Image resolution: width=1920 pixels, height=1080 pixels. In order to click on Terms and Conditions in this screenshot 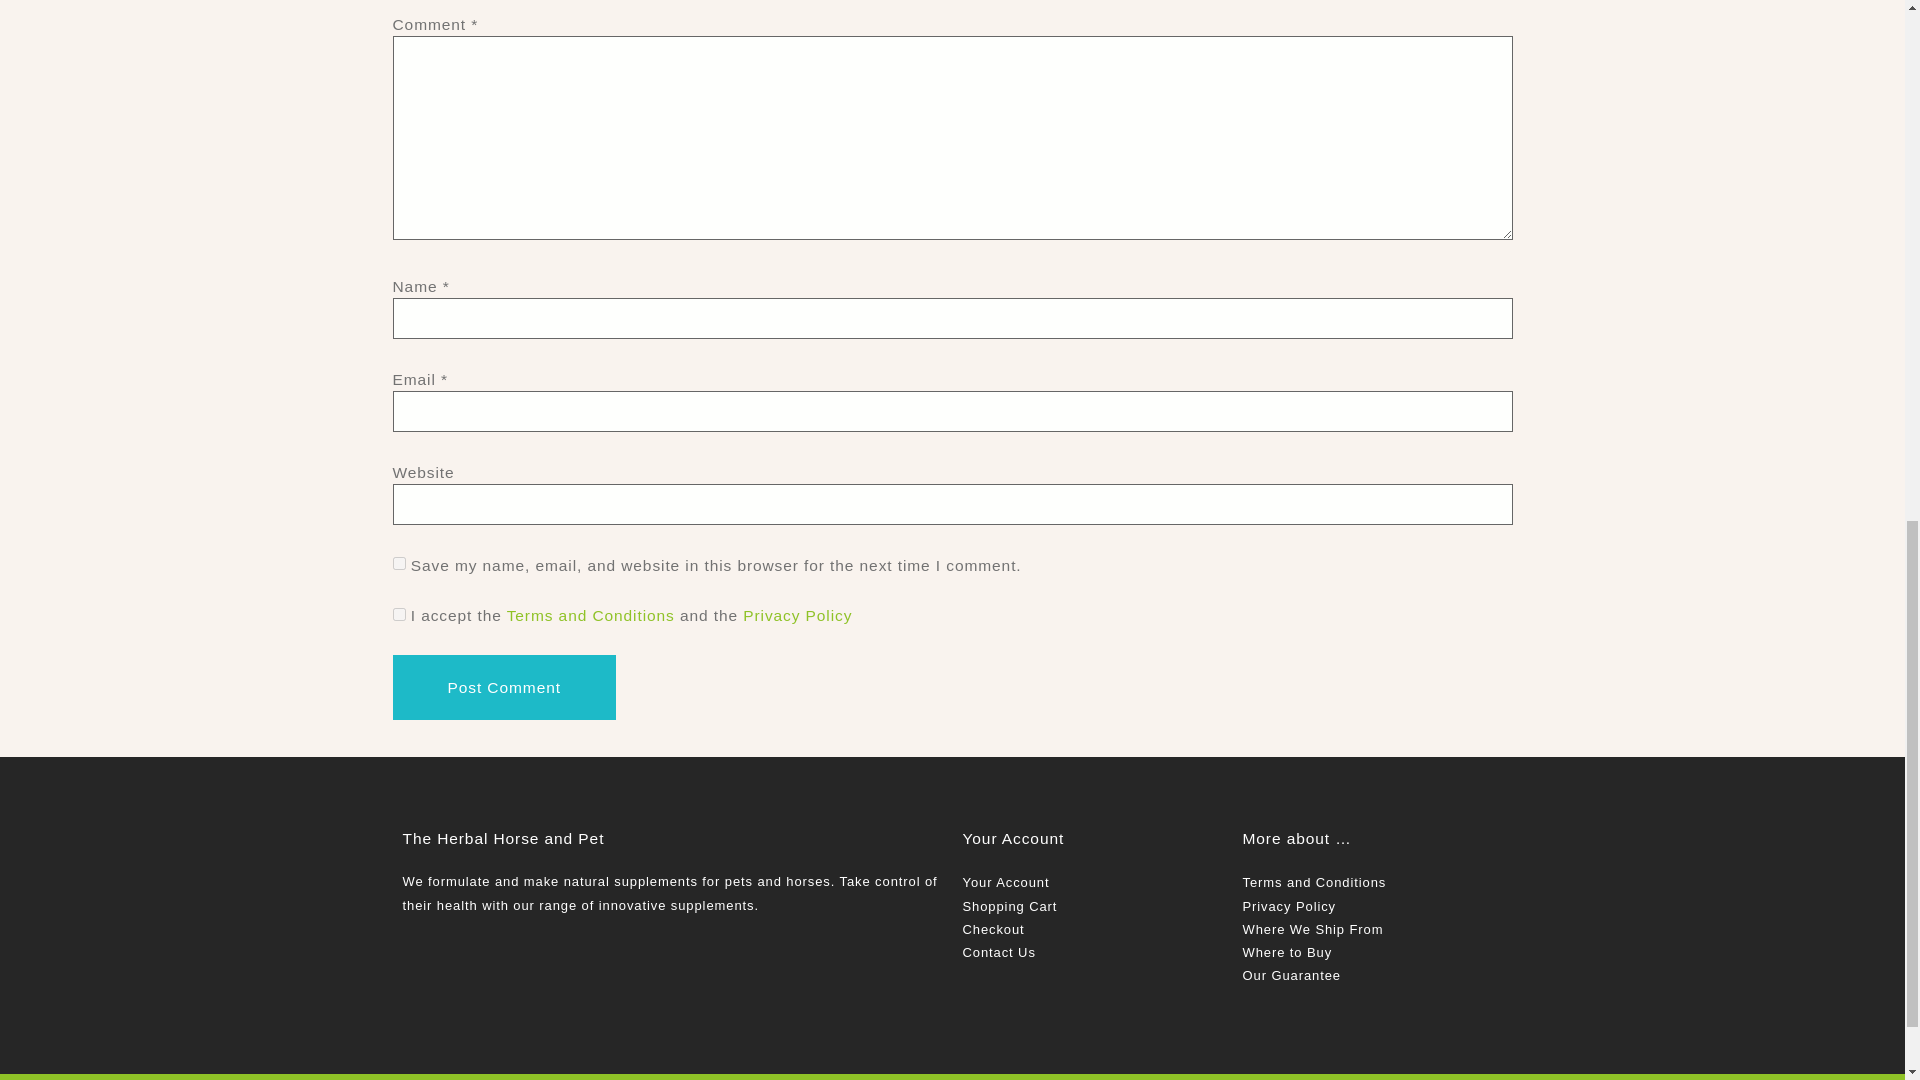, I will do `click(1314, 882)`.